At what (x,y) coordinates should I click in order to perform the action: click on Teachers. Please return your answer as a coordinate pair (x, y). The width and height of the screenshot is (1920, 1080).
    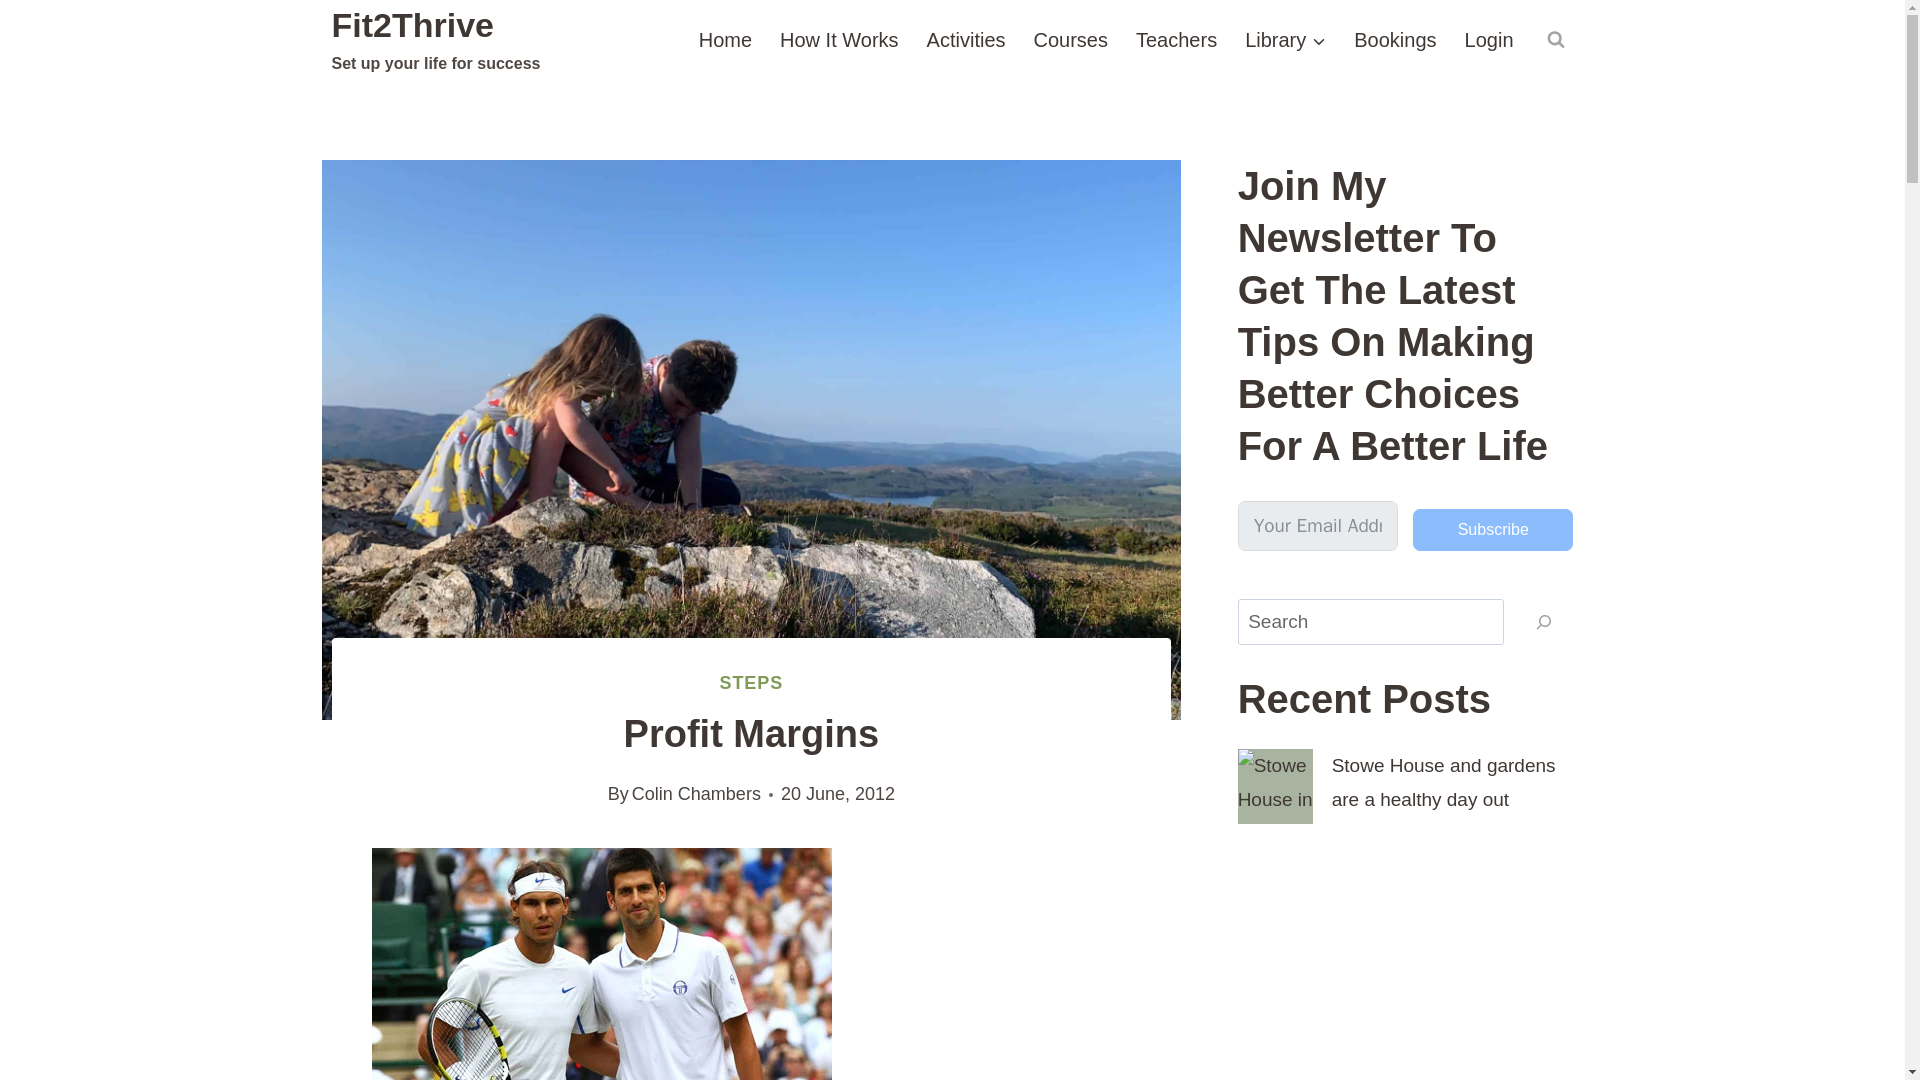
    Looking at the image, I should click on (1176, 39).